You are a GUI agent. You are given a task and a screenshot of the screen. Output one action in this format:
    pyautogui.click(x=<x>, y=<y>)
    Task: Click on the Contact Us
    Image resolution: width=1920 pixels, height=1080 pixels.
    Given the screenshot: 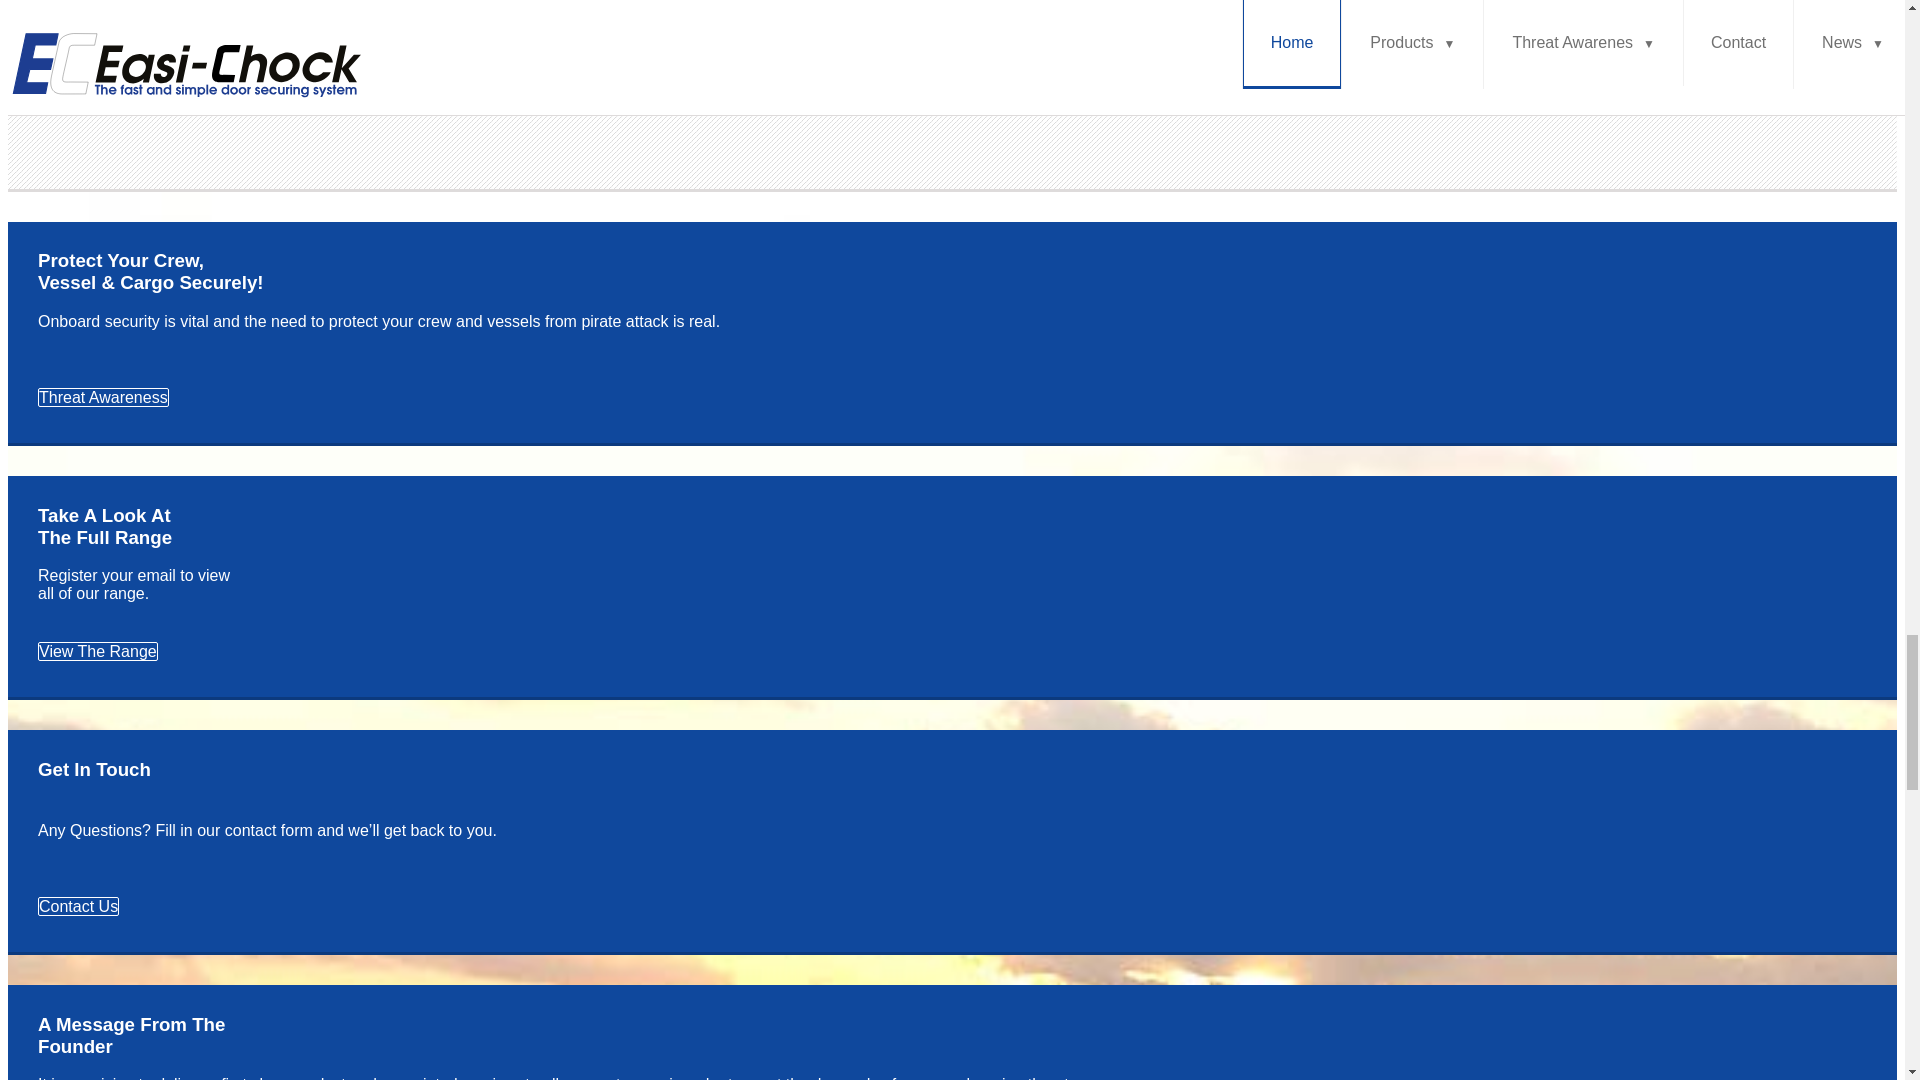 What is the action you would take?
    pyautogui.click(x=78, y=906)
    